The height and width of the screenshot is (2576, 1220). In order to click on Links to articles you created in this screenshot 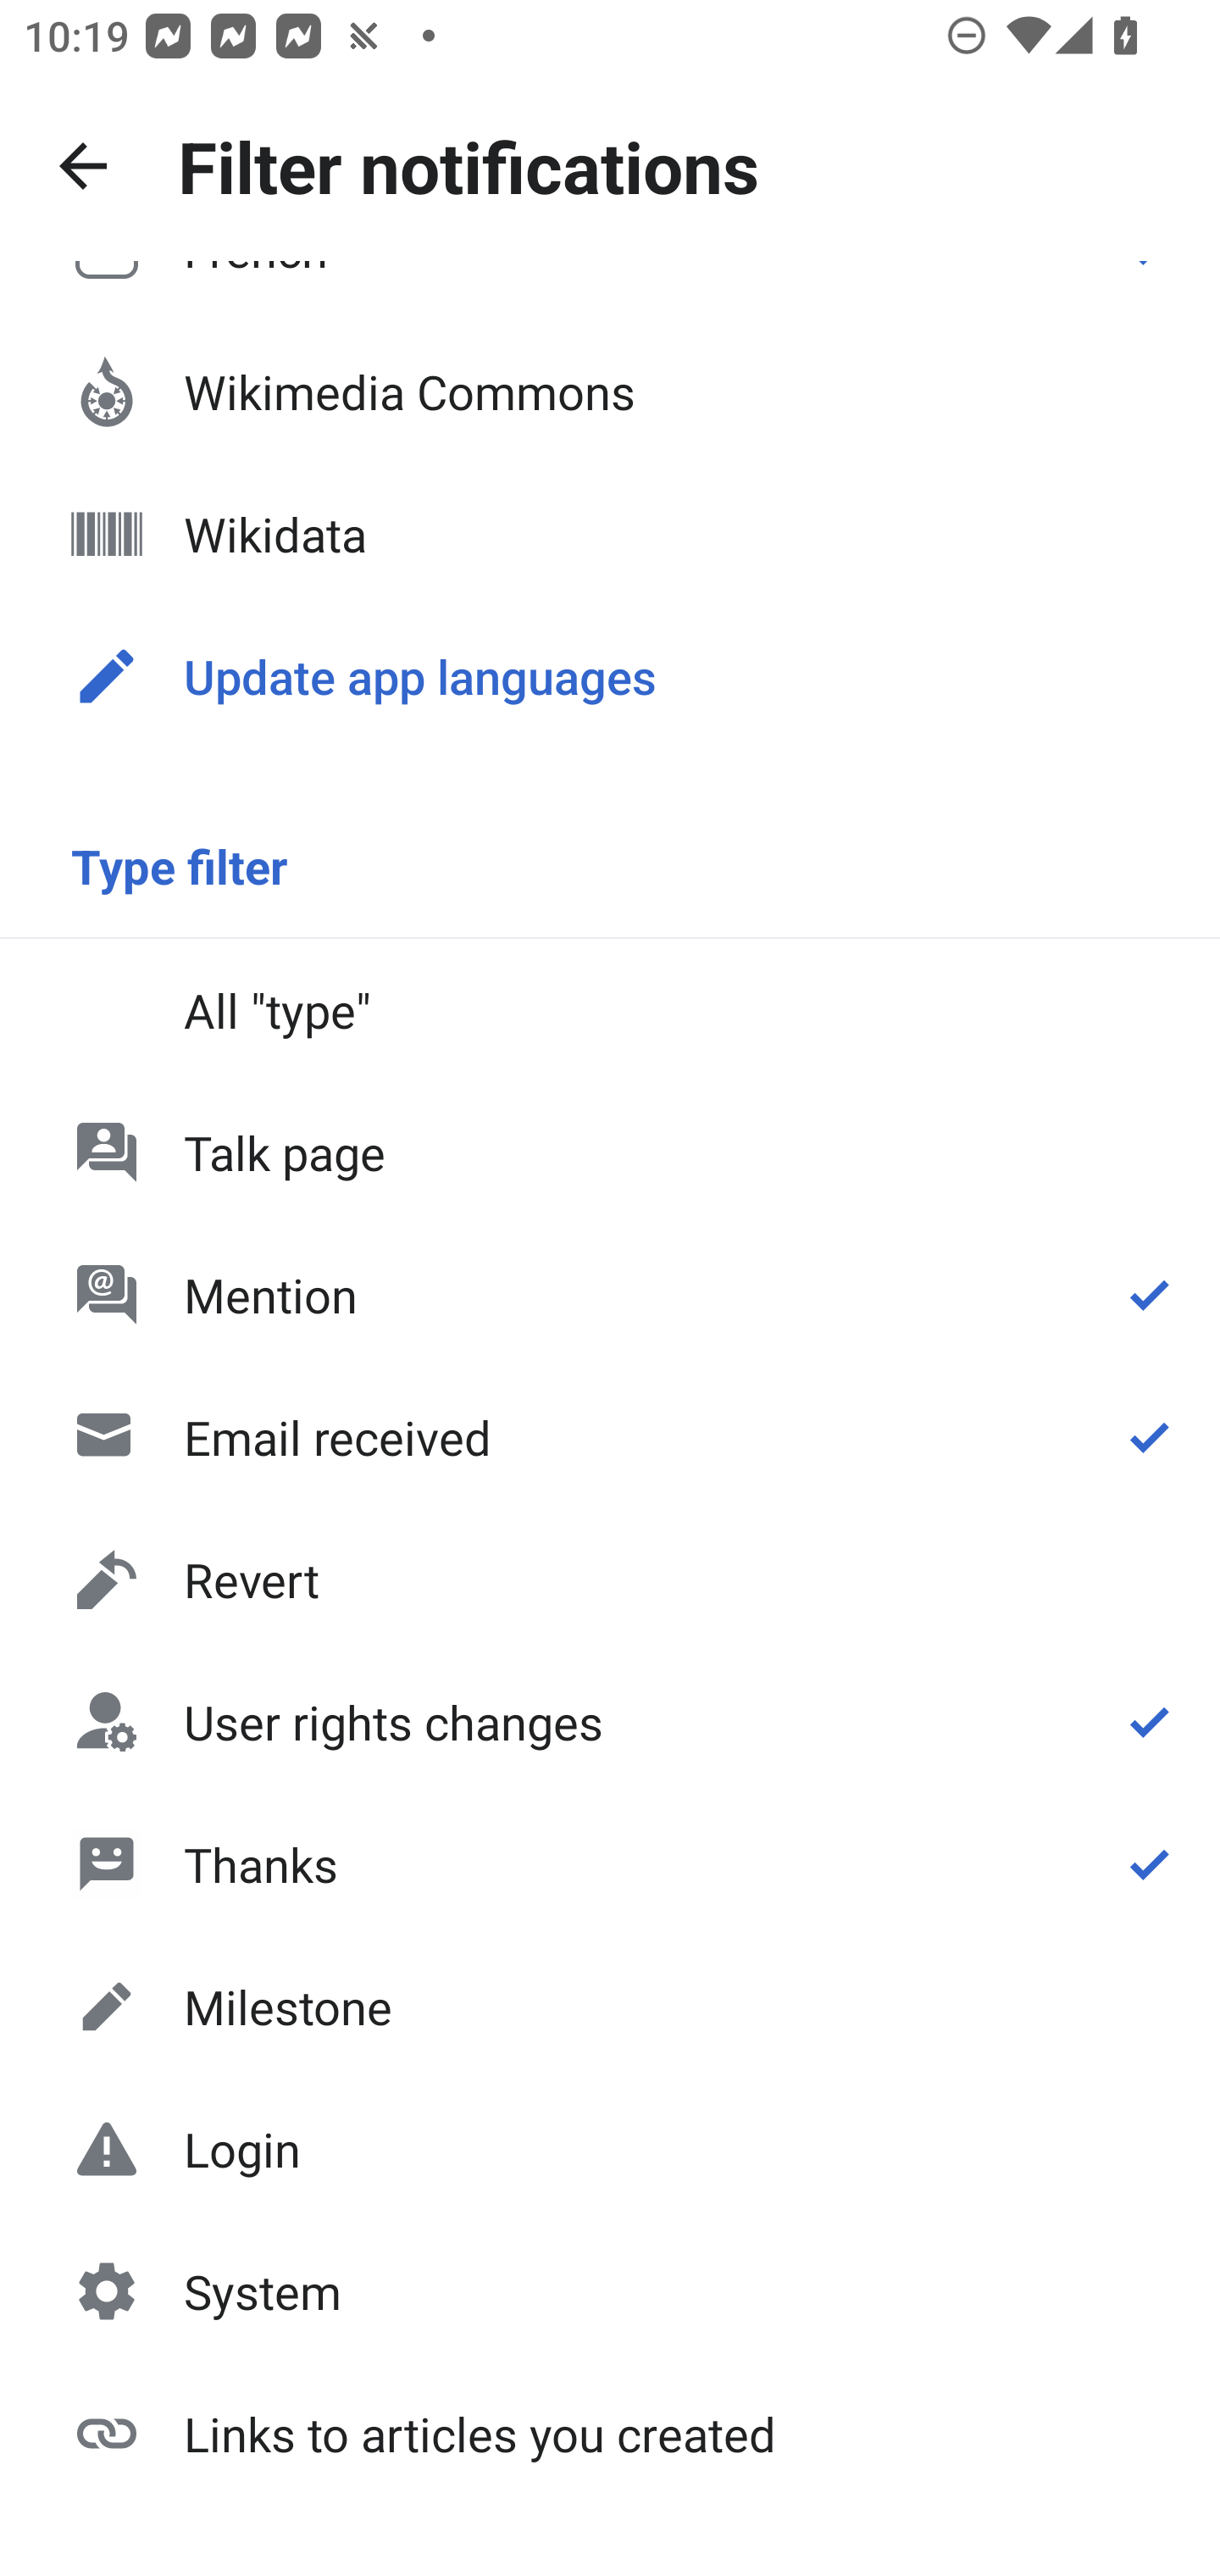, I will do `click(610, 2432)`.